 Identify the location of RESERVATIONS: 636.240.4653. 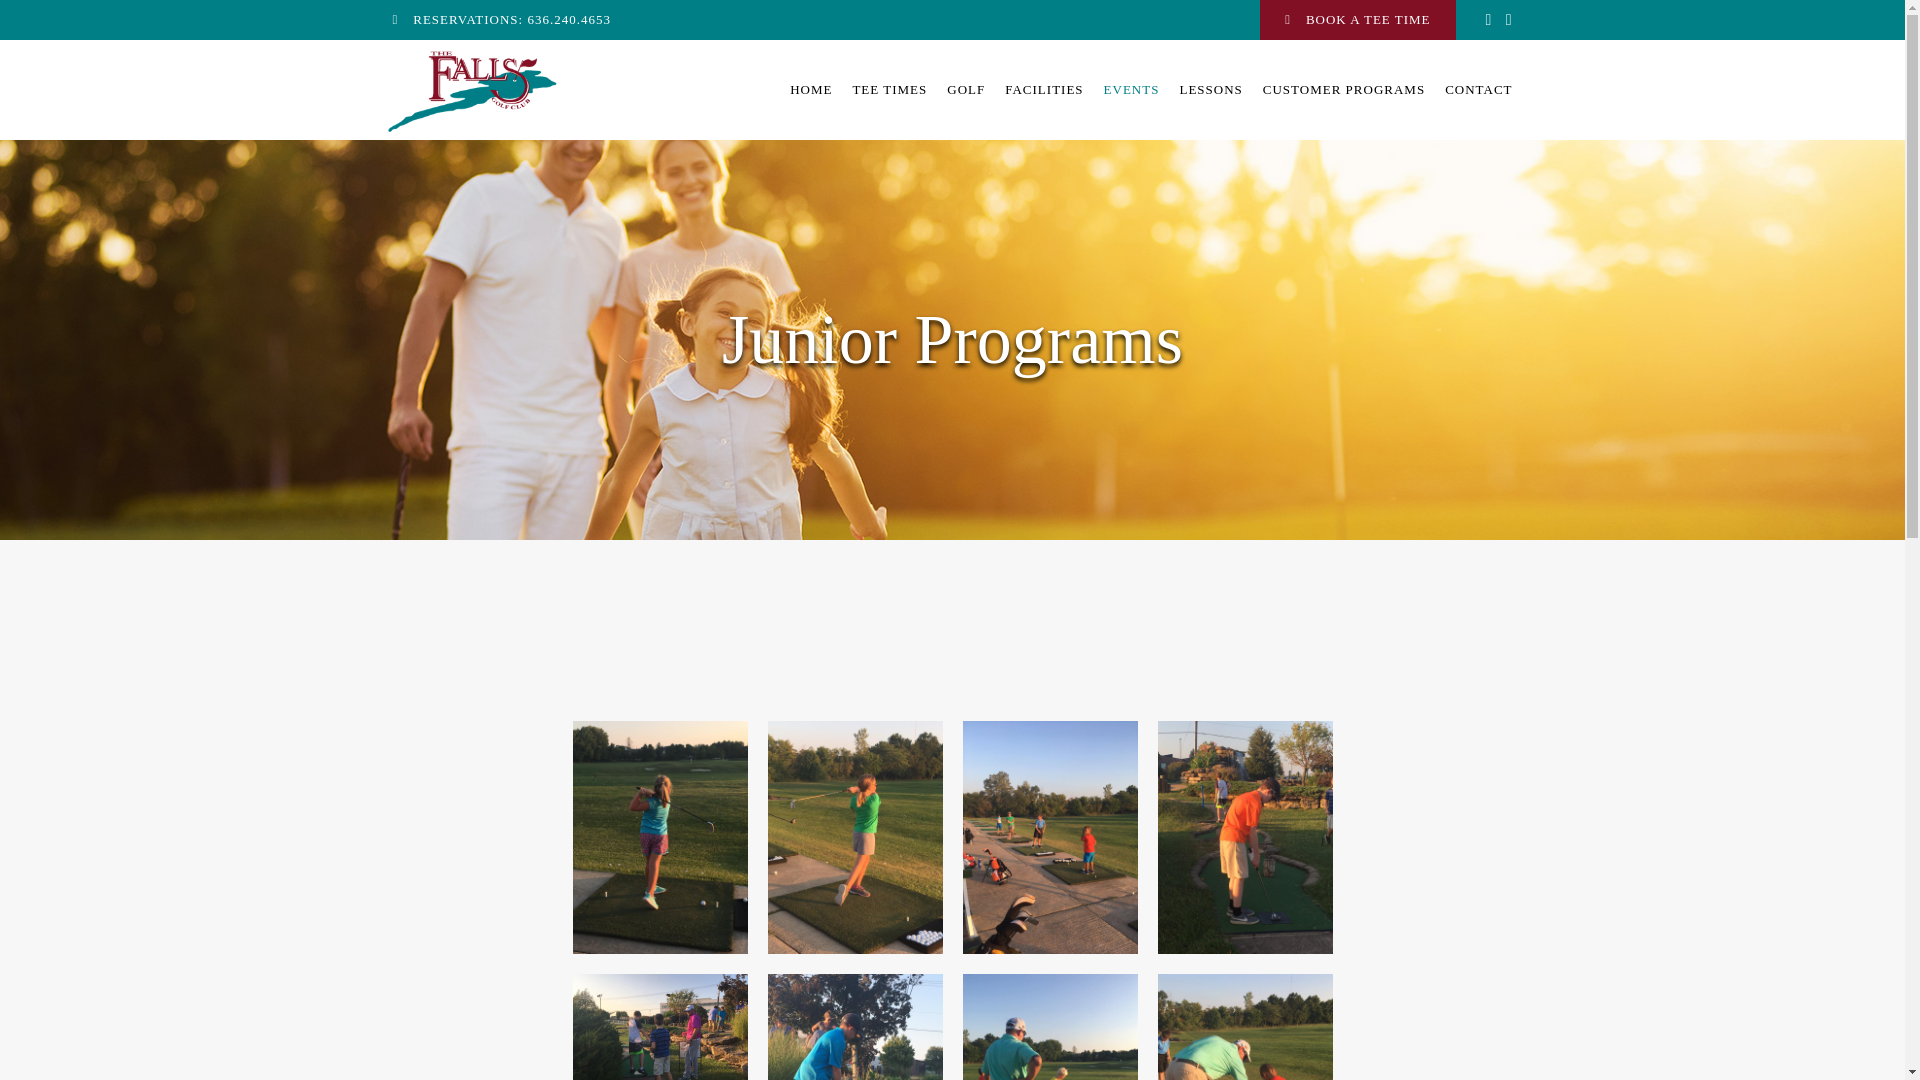
(500, 20).